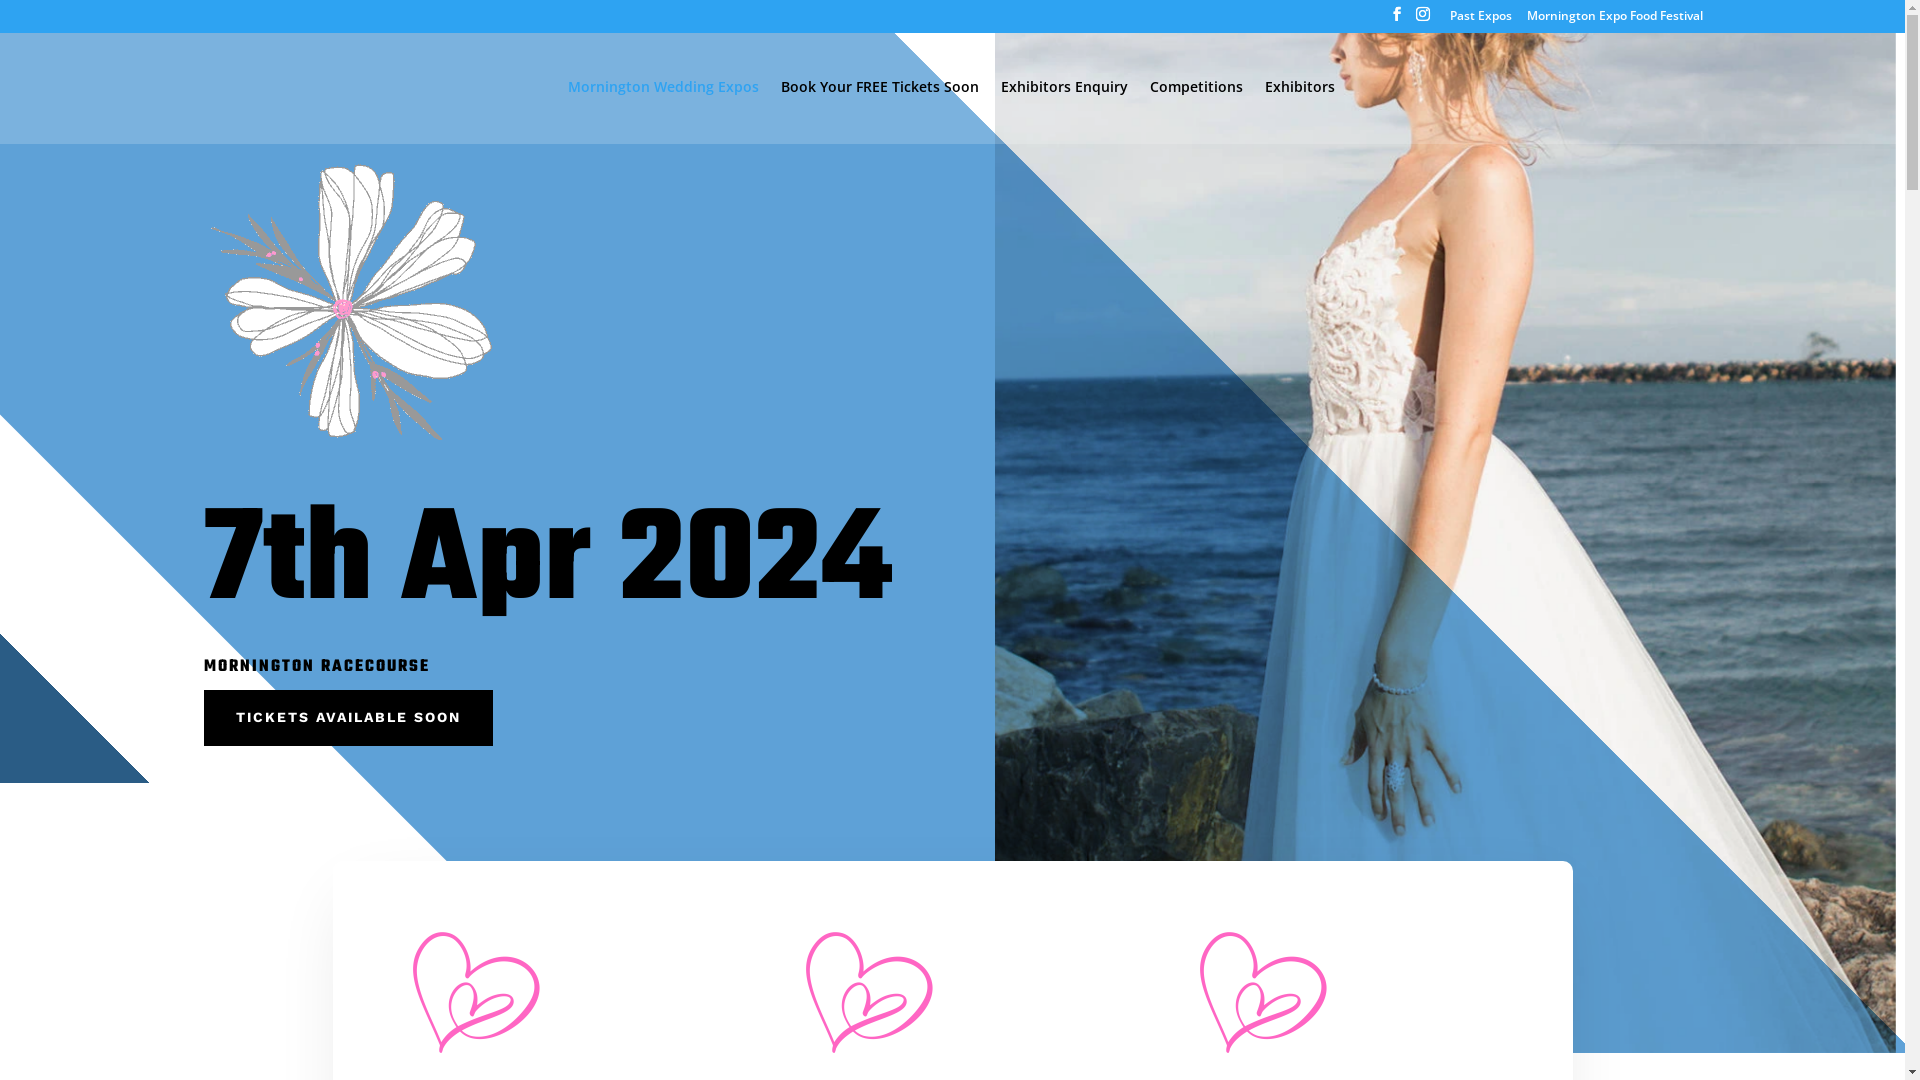  I want to click on Exhibitors Enquiry, so click(1064, 112).